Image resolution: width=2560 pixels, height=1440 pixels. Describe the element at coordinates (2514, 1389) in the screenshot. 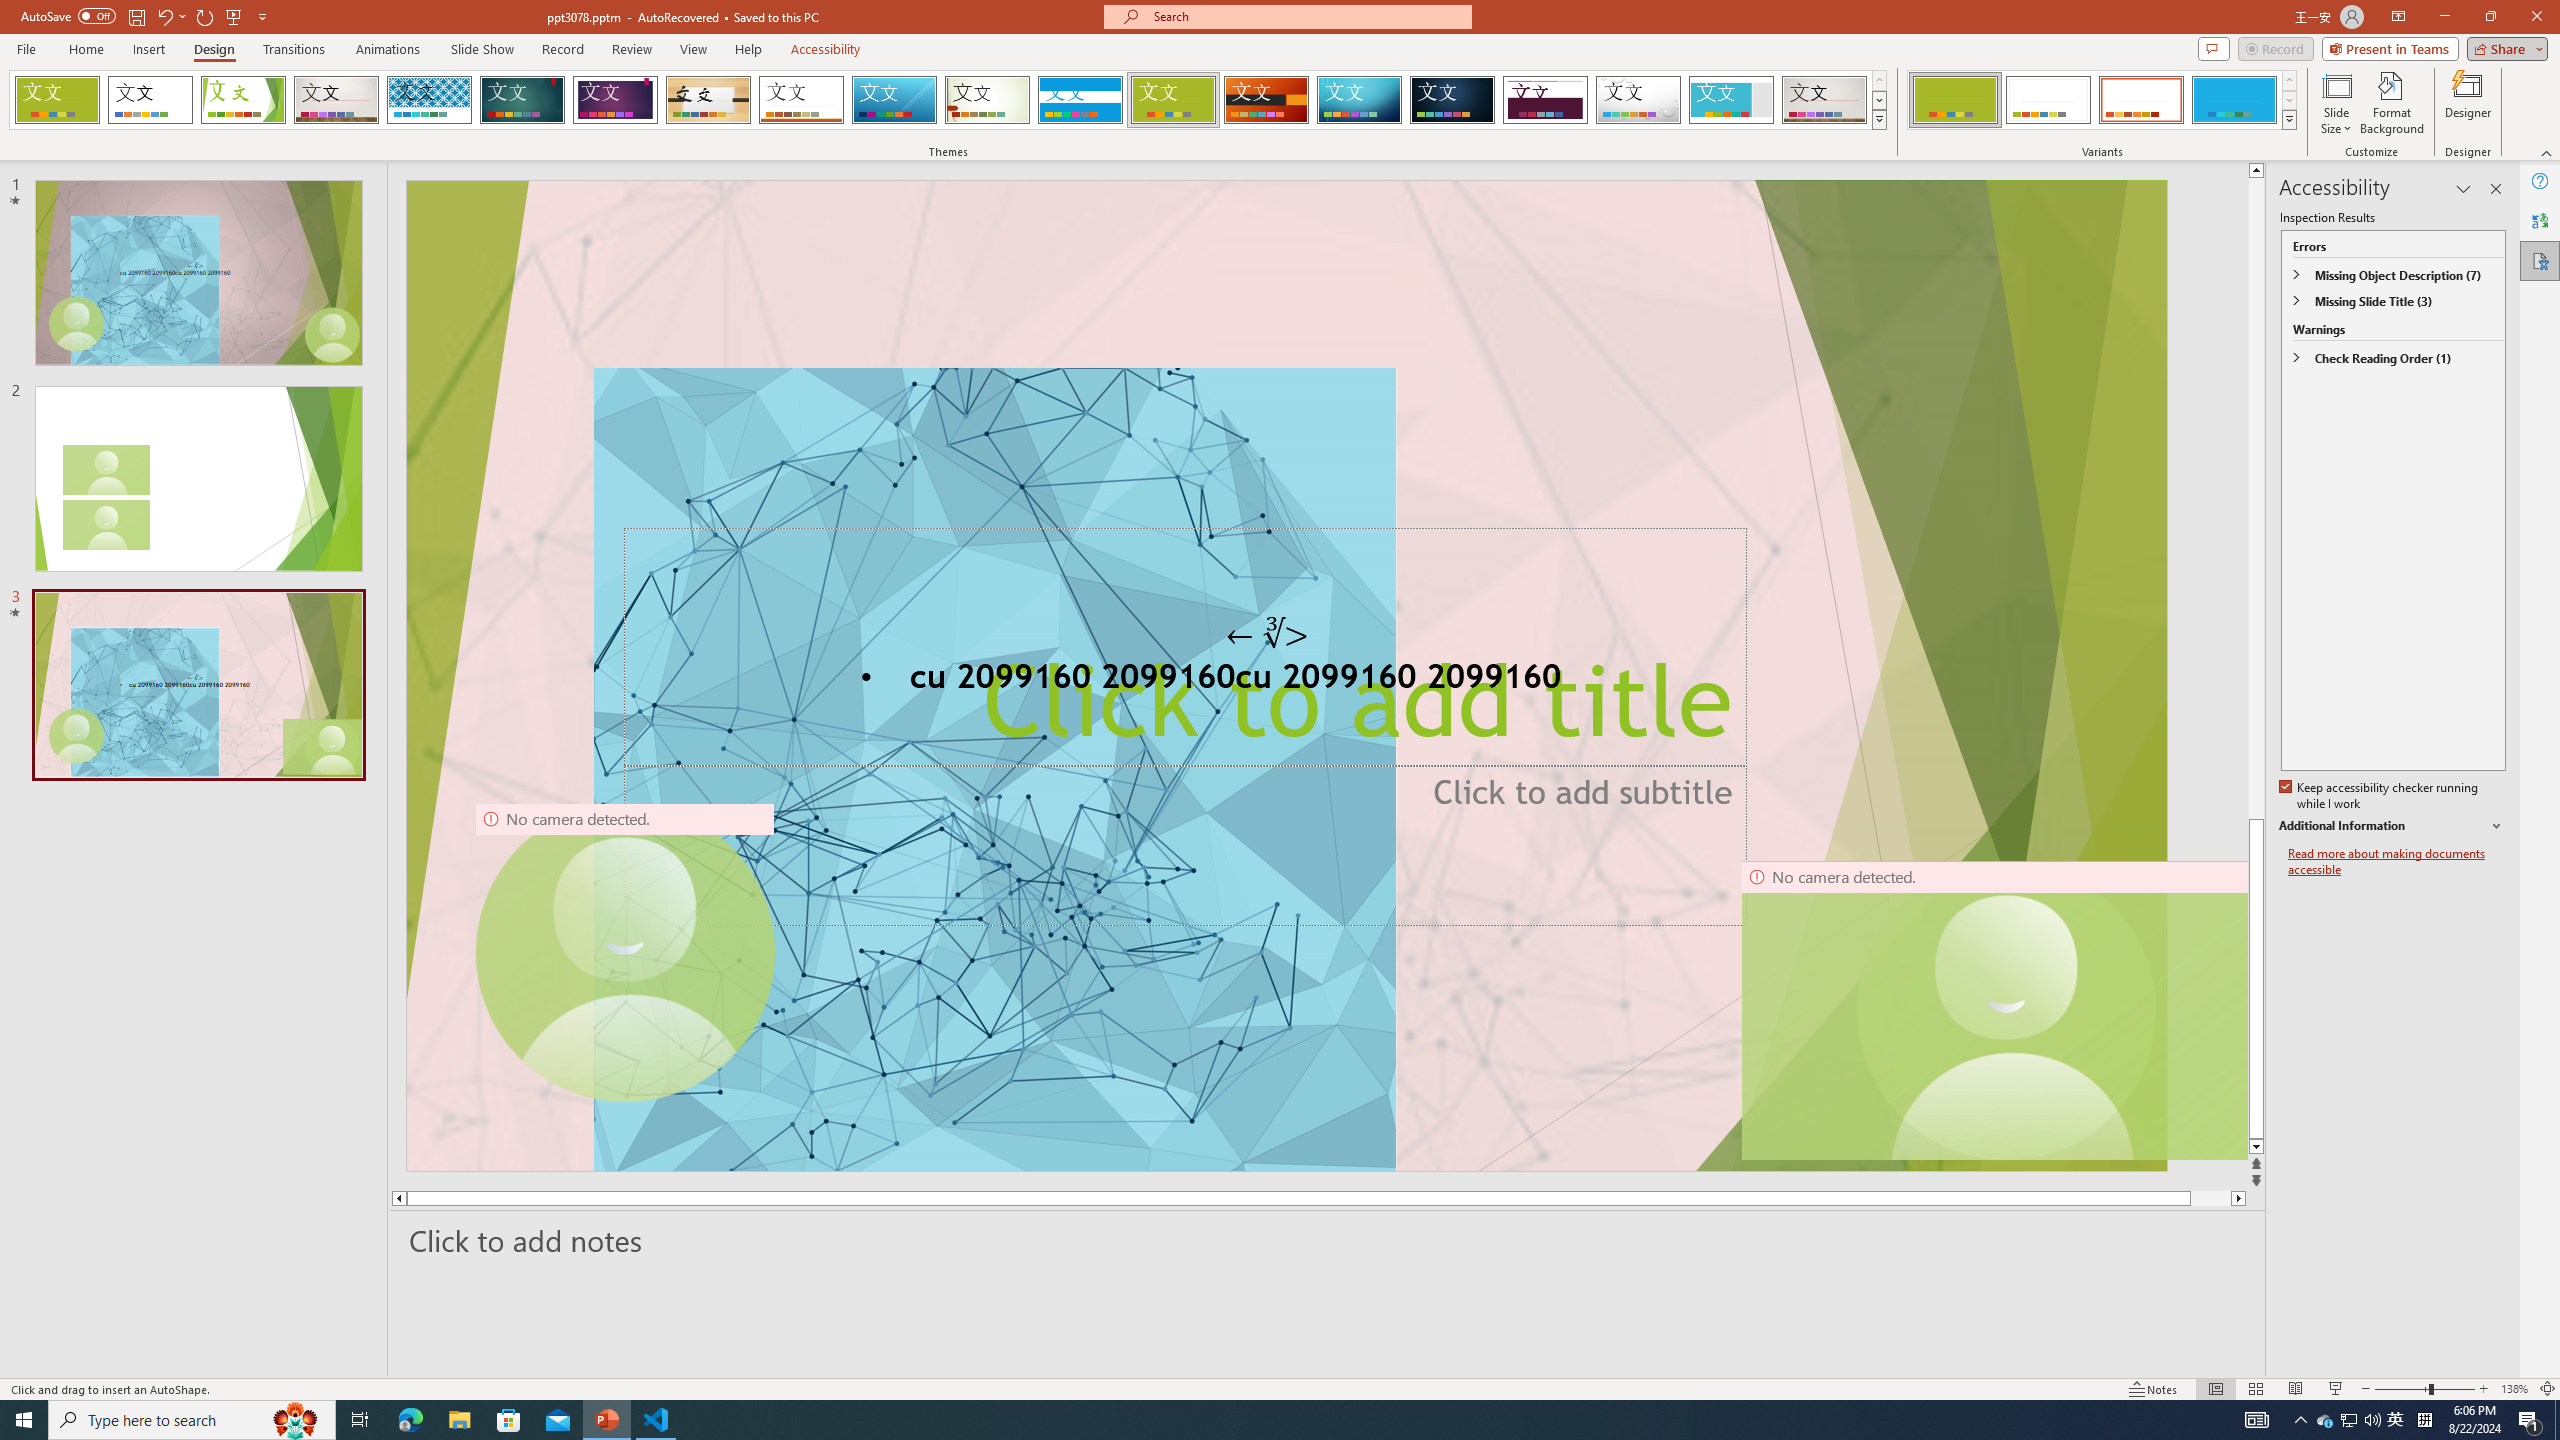

I see `Zoom 138%` at that location.